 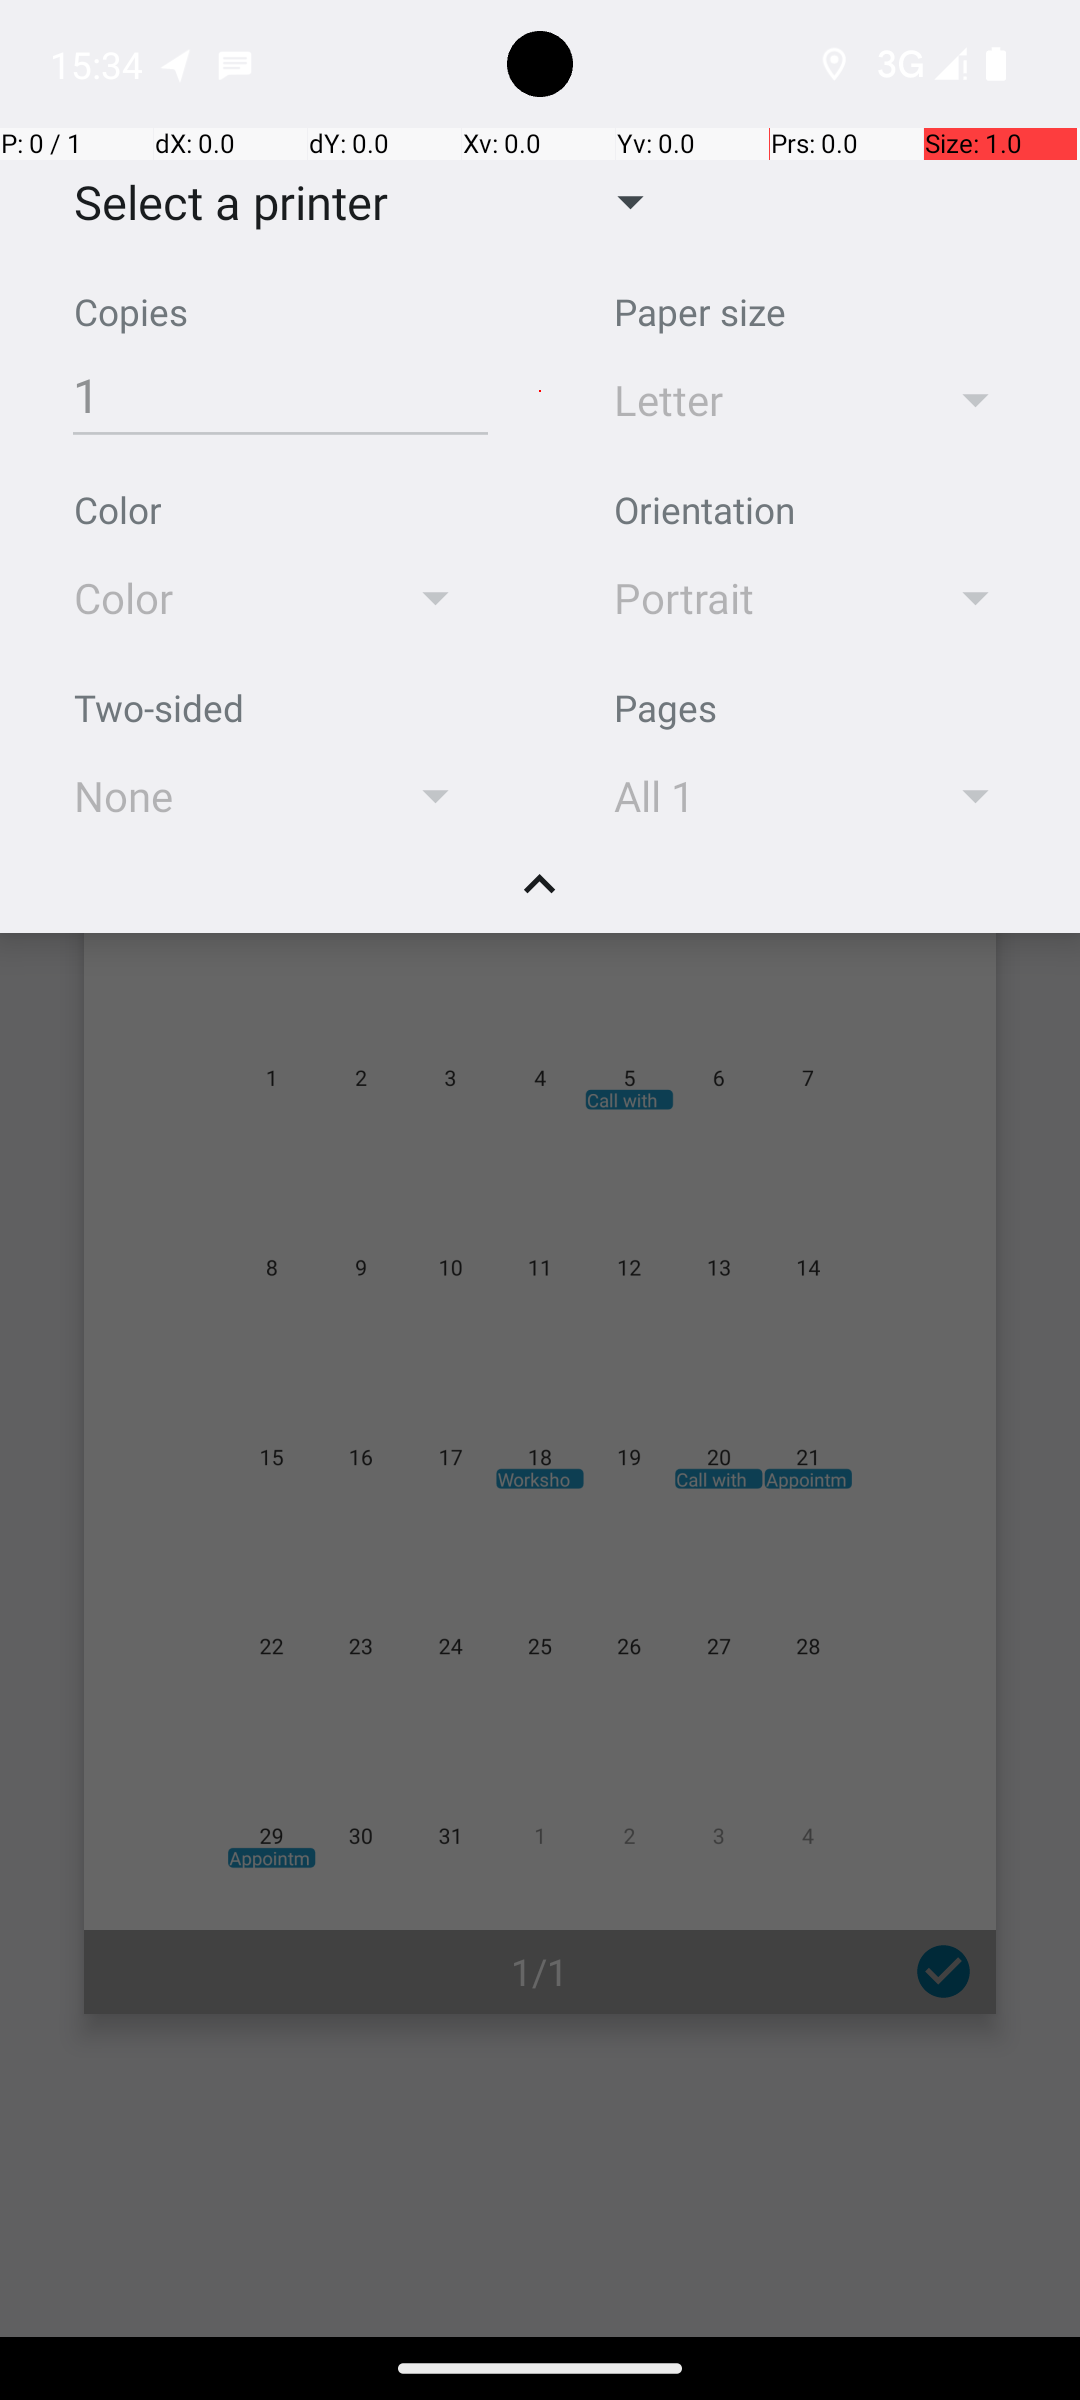 What do you see at coordinates (159, 708) in the screenshot?
I see `Two-sided` at bounding box center [159, 708].